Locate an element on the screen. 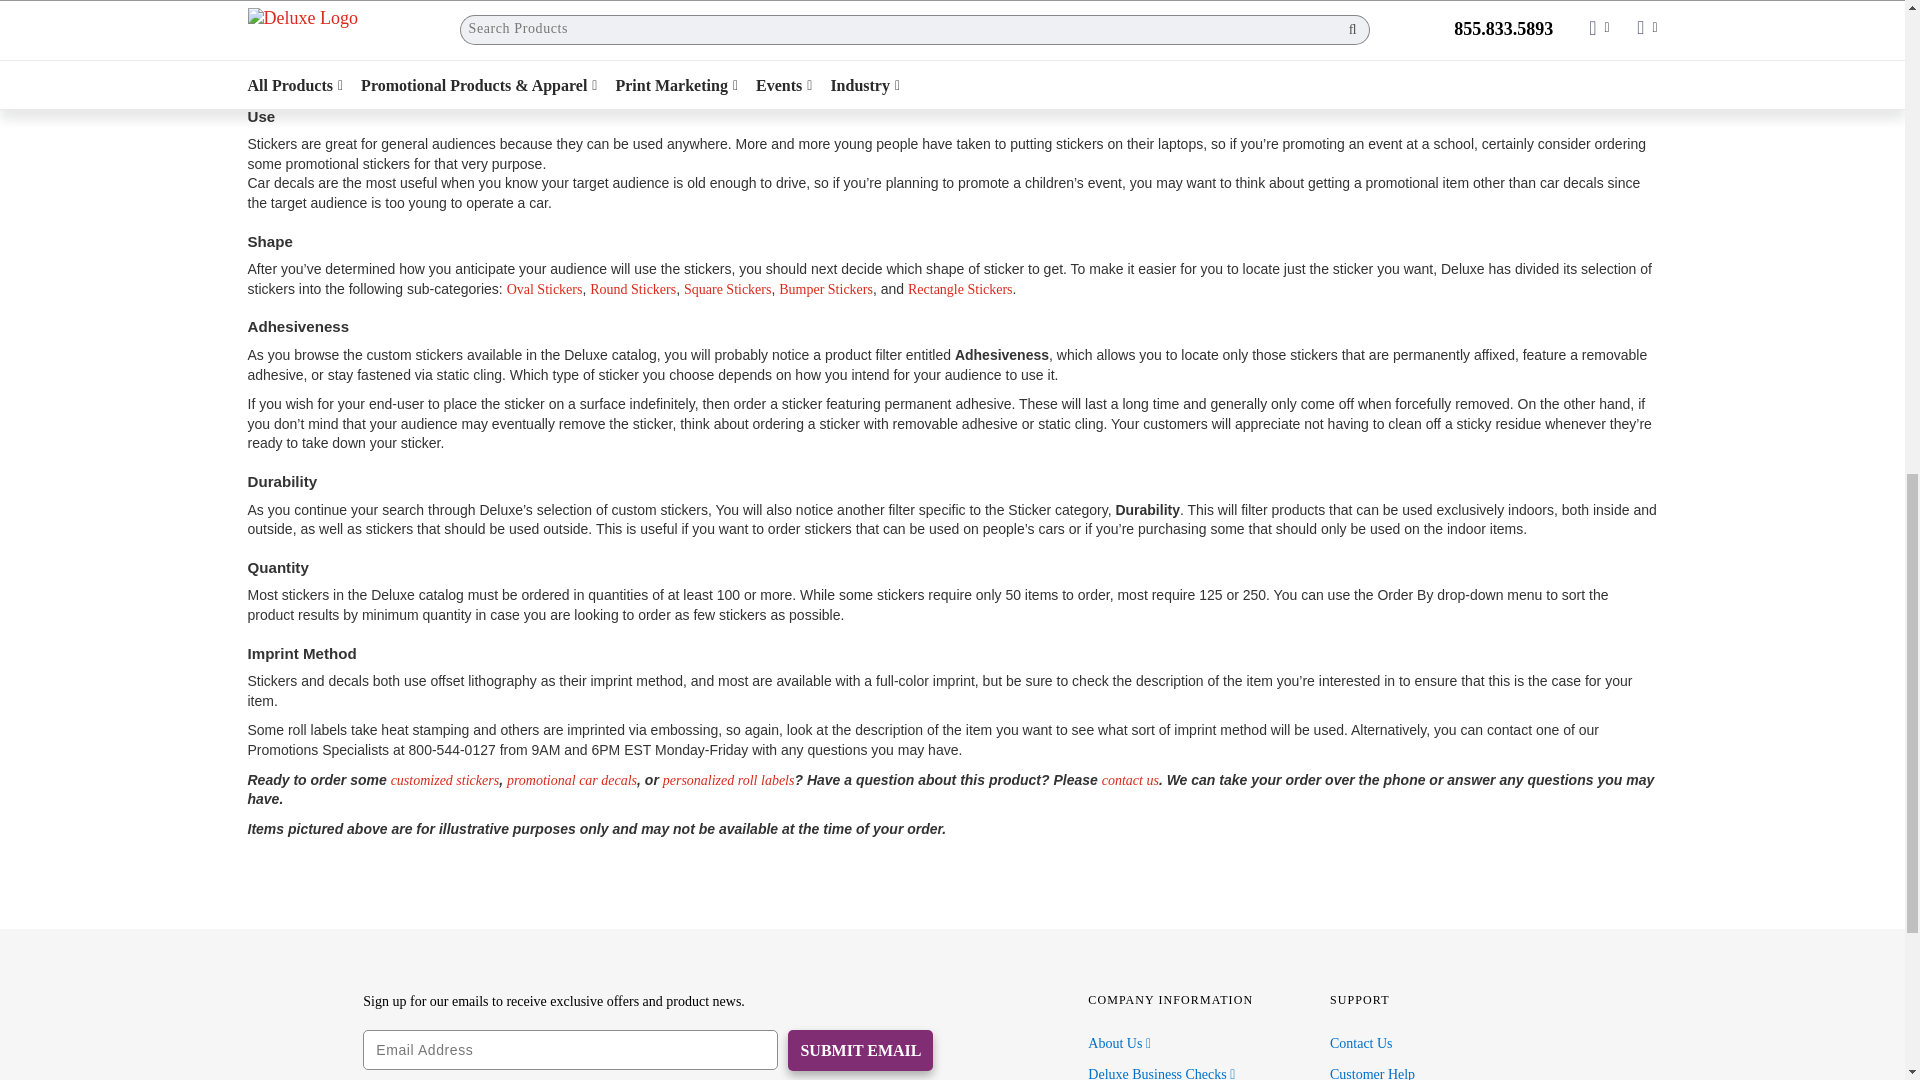 The width and height of the screenshot is (1920, 1080). Square Stickers is located at coordinates (727, 289).